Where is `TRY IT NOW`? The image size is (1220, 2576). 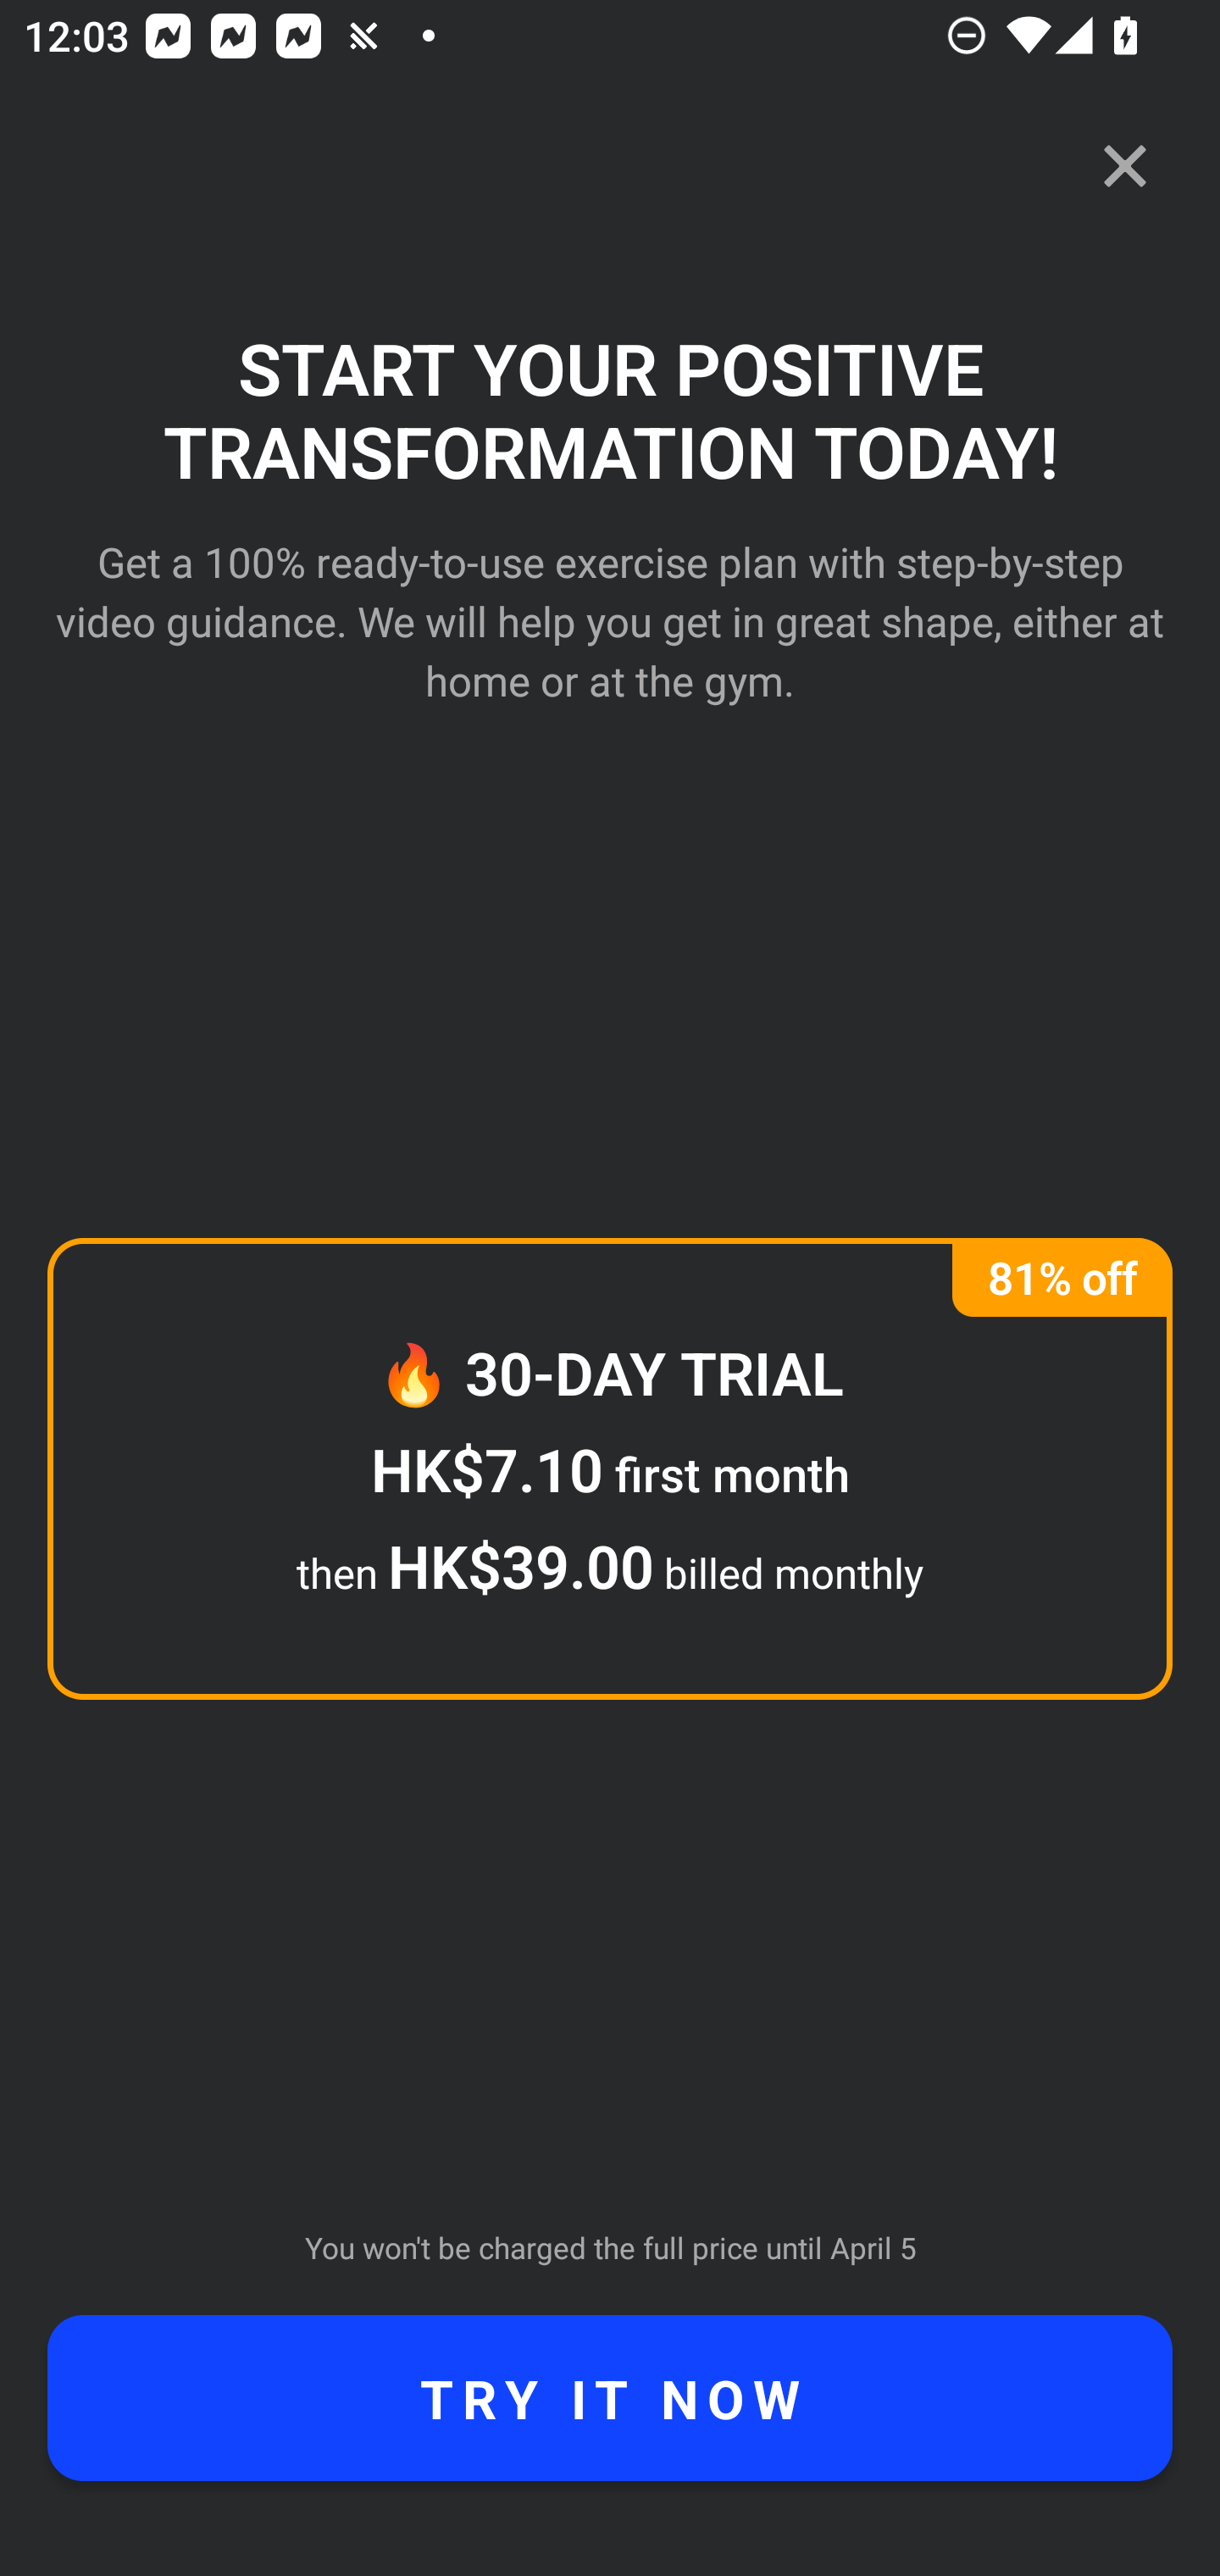
TRY IT NOW is located at coordinates (610, 2398).